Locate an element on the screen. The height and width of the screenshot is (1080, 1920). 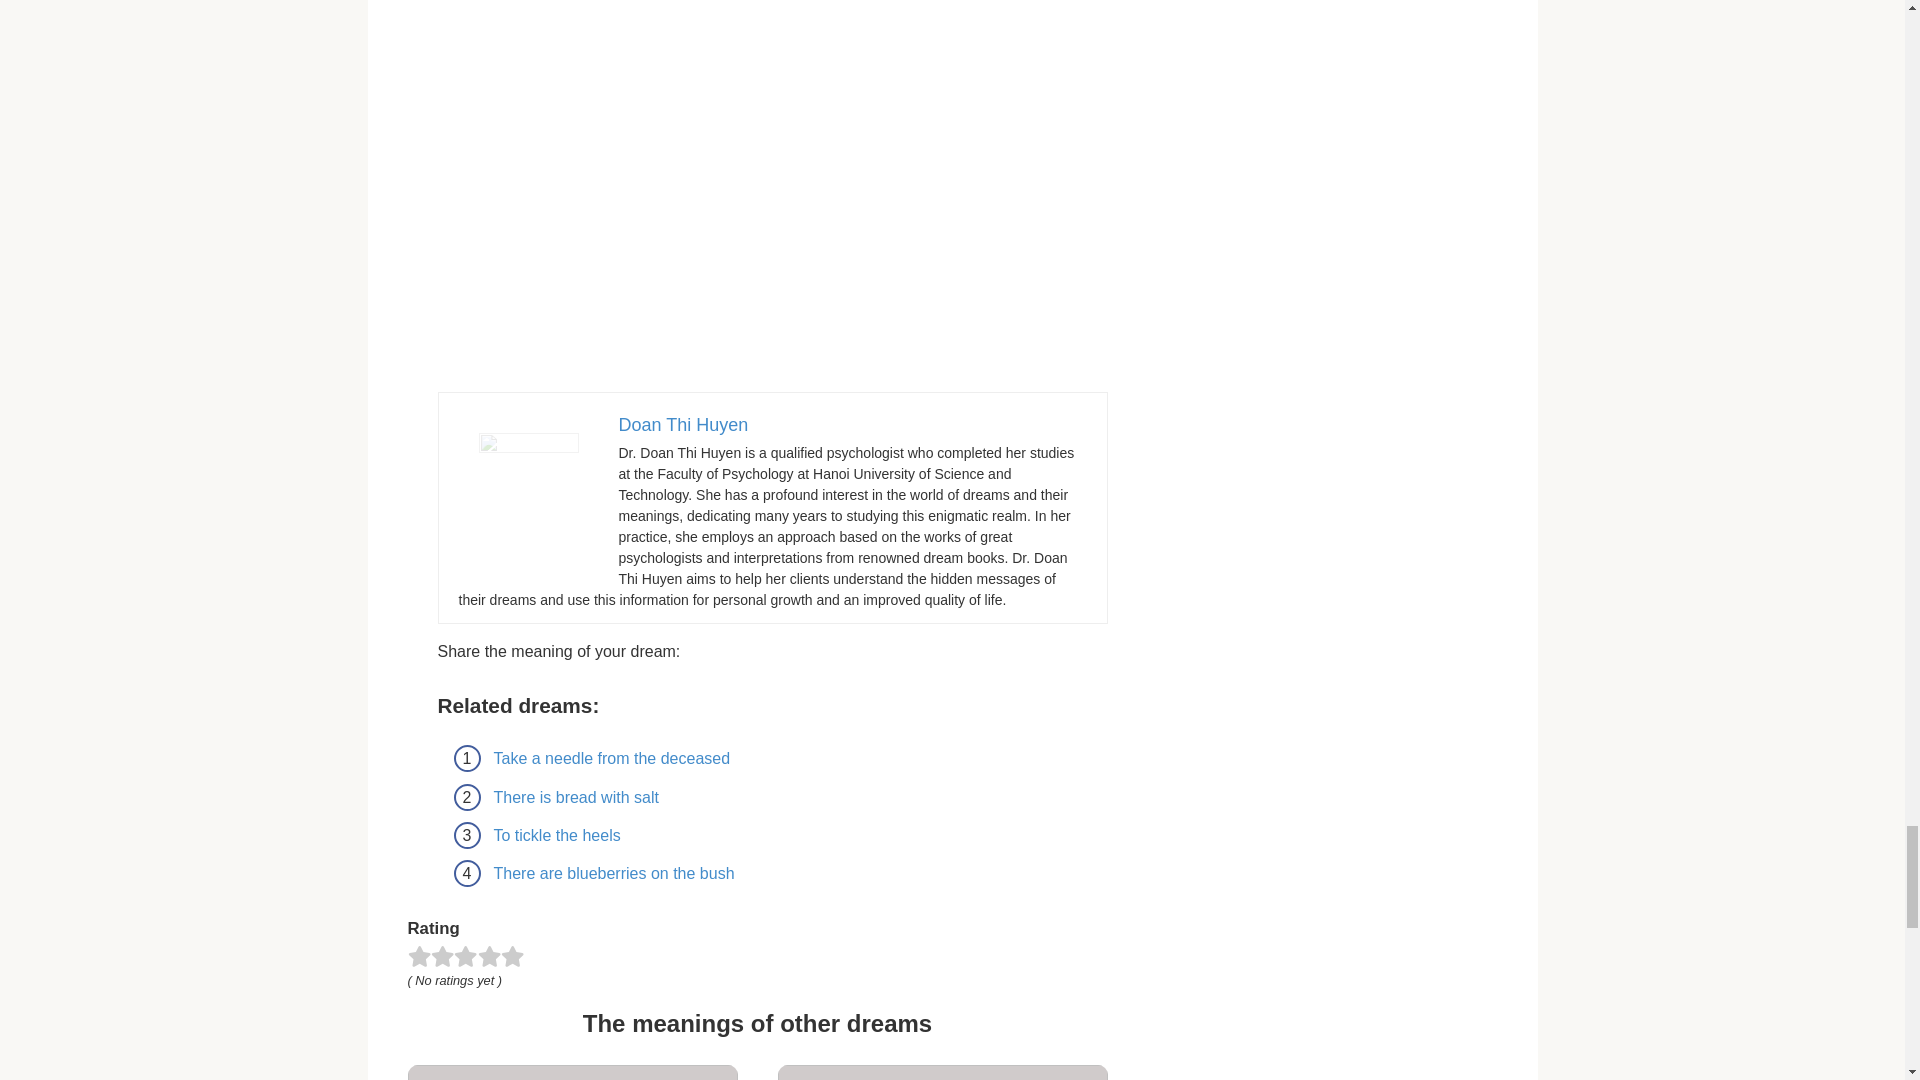
There is bread with salt is located at coordinates (576, 797).